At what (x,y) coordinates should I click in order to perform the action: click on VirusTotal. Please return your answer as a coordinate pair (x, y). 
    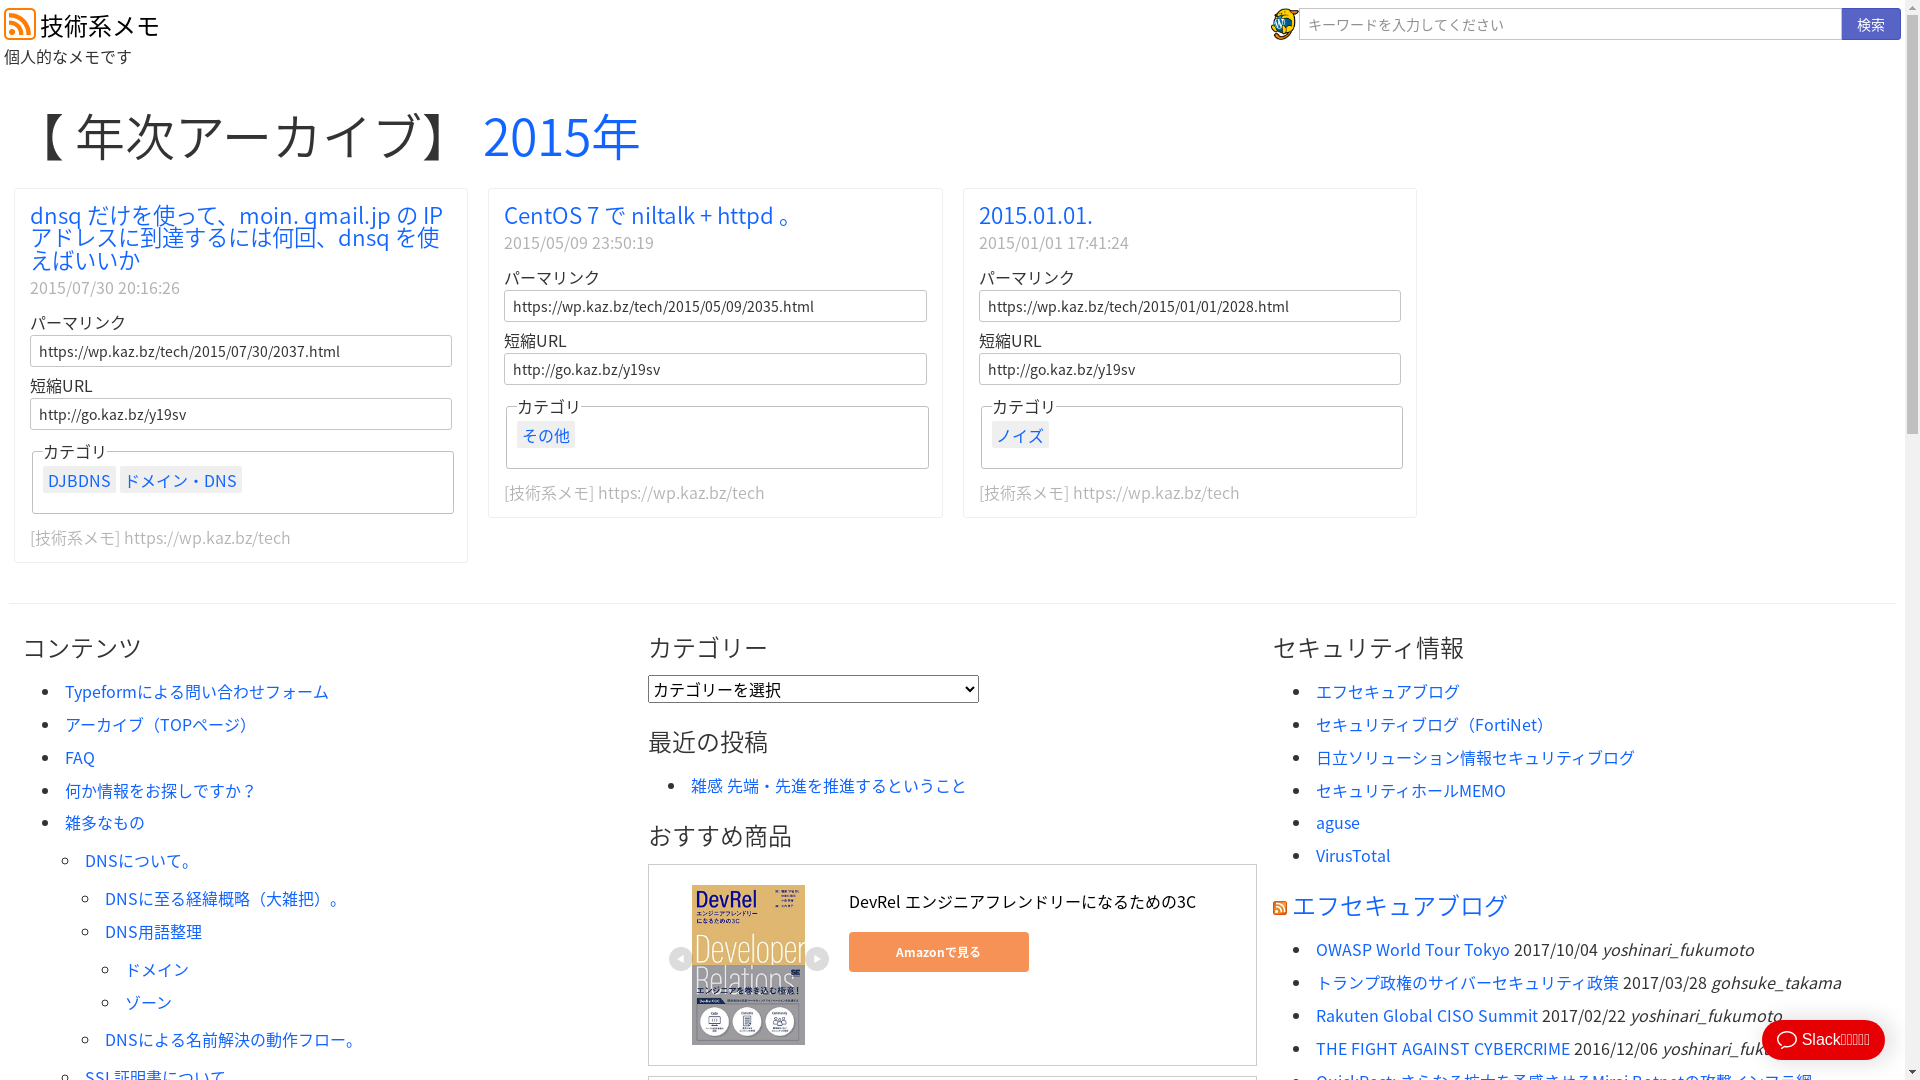
    Looking at the image, I should click on (1354, 855).